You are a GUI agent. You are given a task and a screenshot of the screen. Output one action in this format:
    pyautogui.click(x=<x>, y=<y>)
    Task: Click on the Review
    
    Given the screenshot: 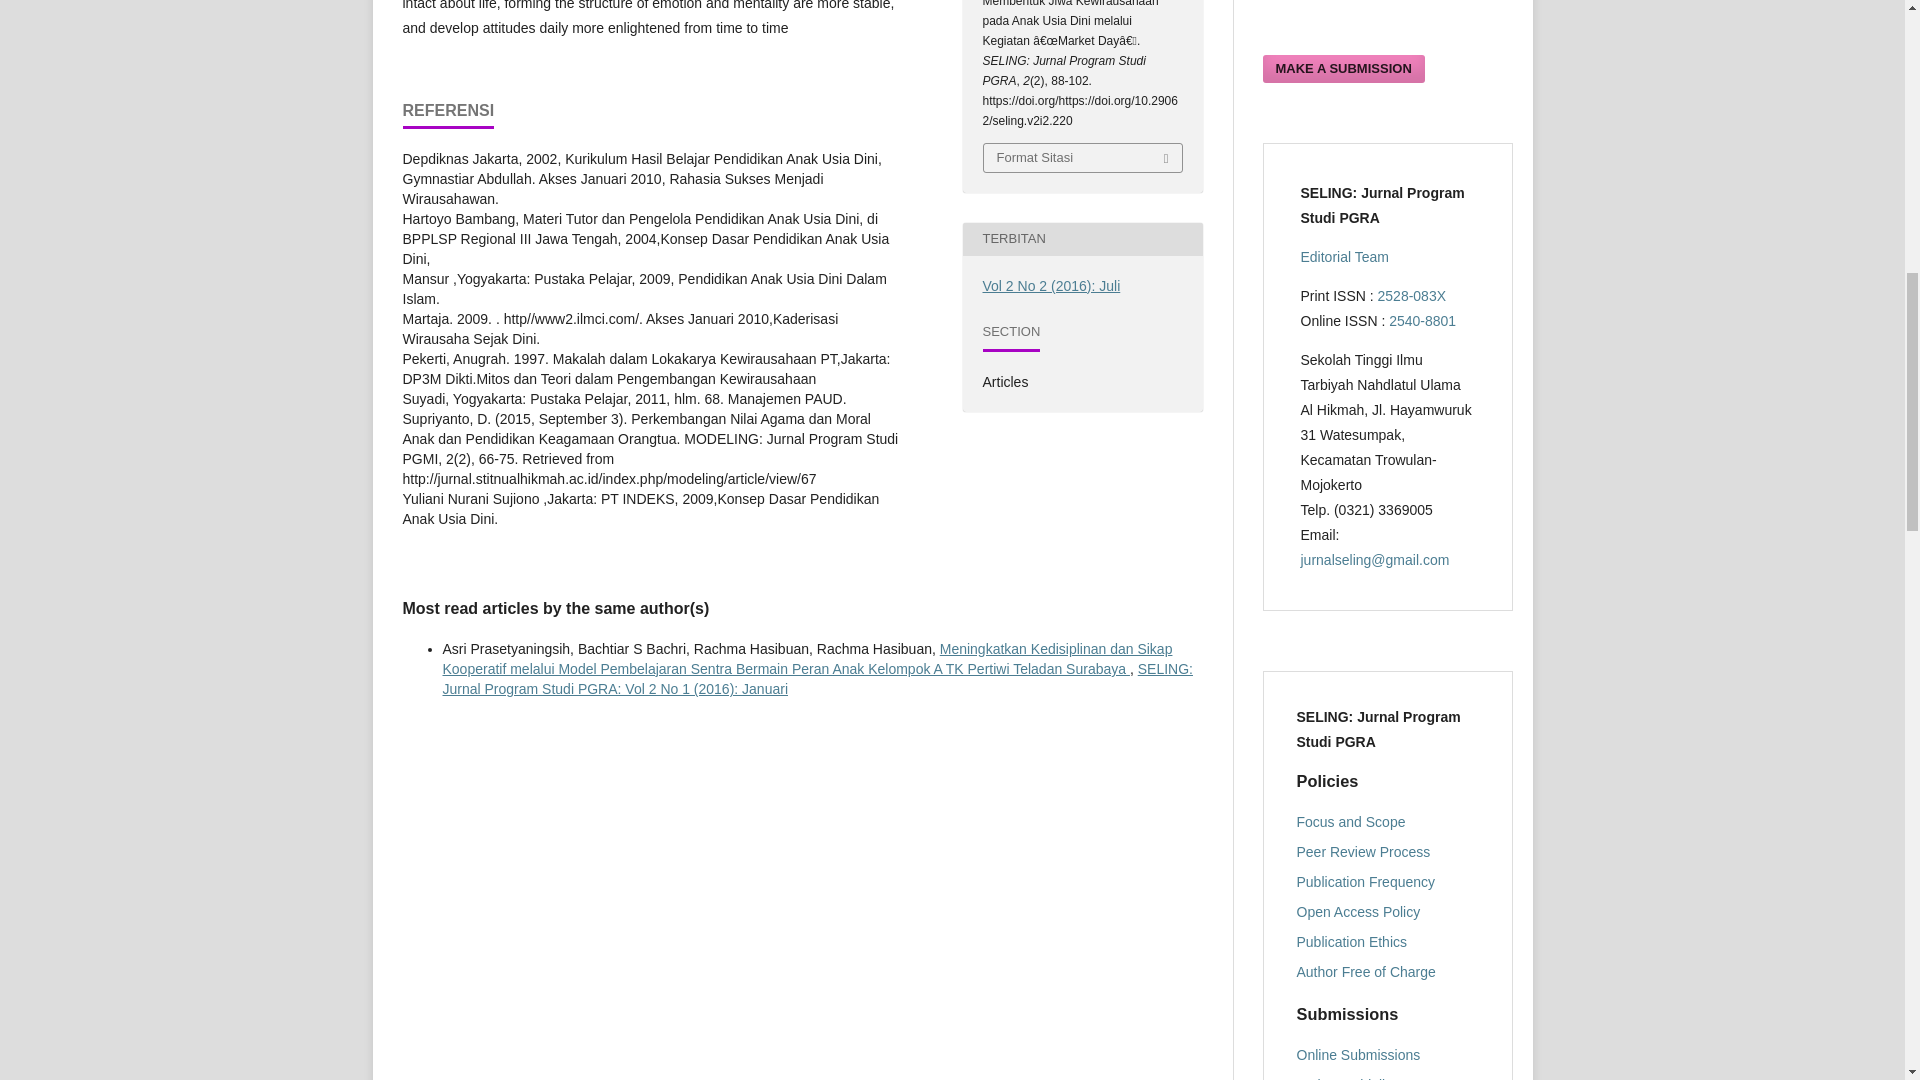 What is the action you would take?
    pyautogui.click(x=1363, y=851)
    